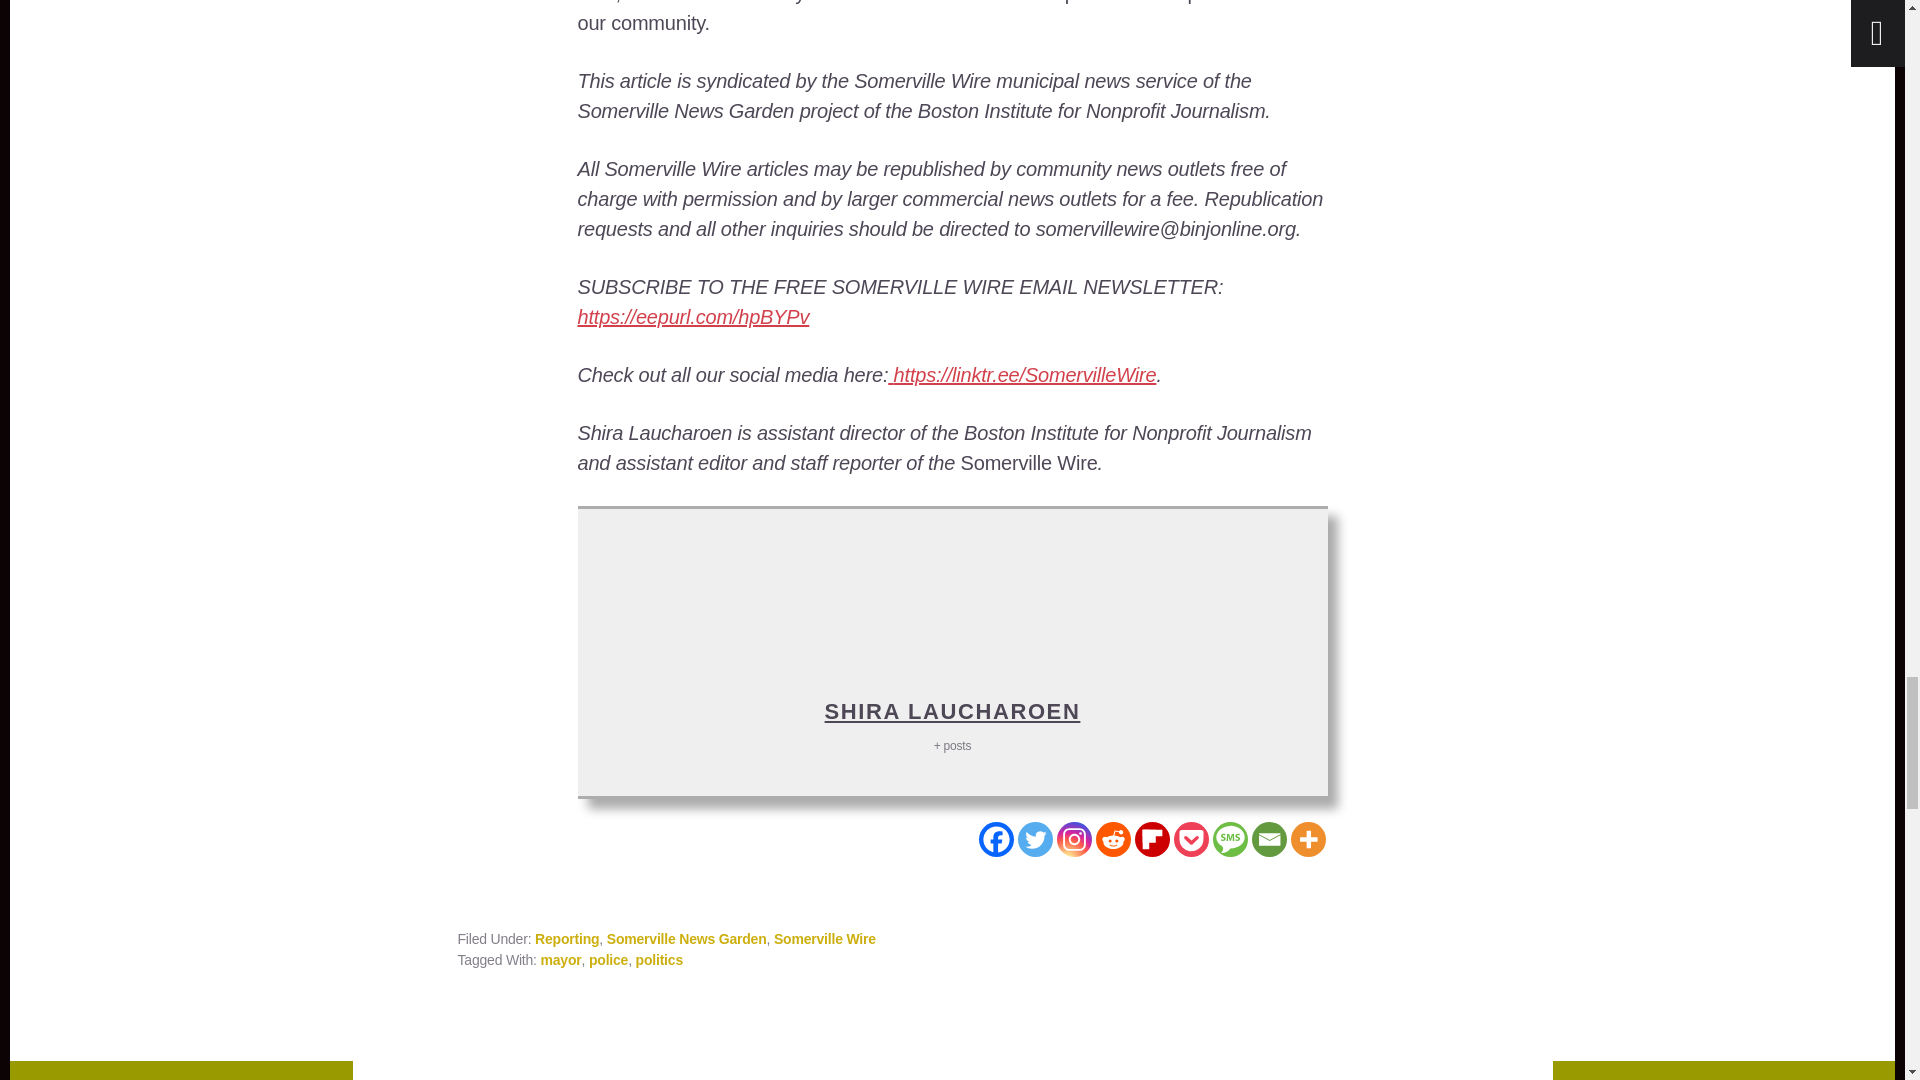  I want to click on Twitter, so click(1034, 839).